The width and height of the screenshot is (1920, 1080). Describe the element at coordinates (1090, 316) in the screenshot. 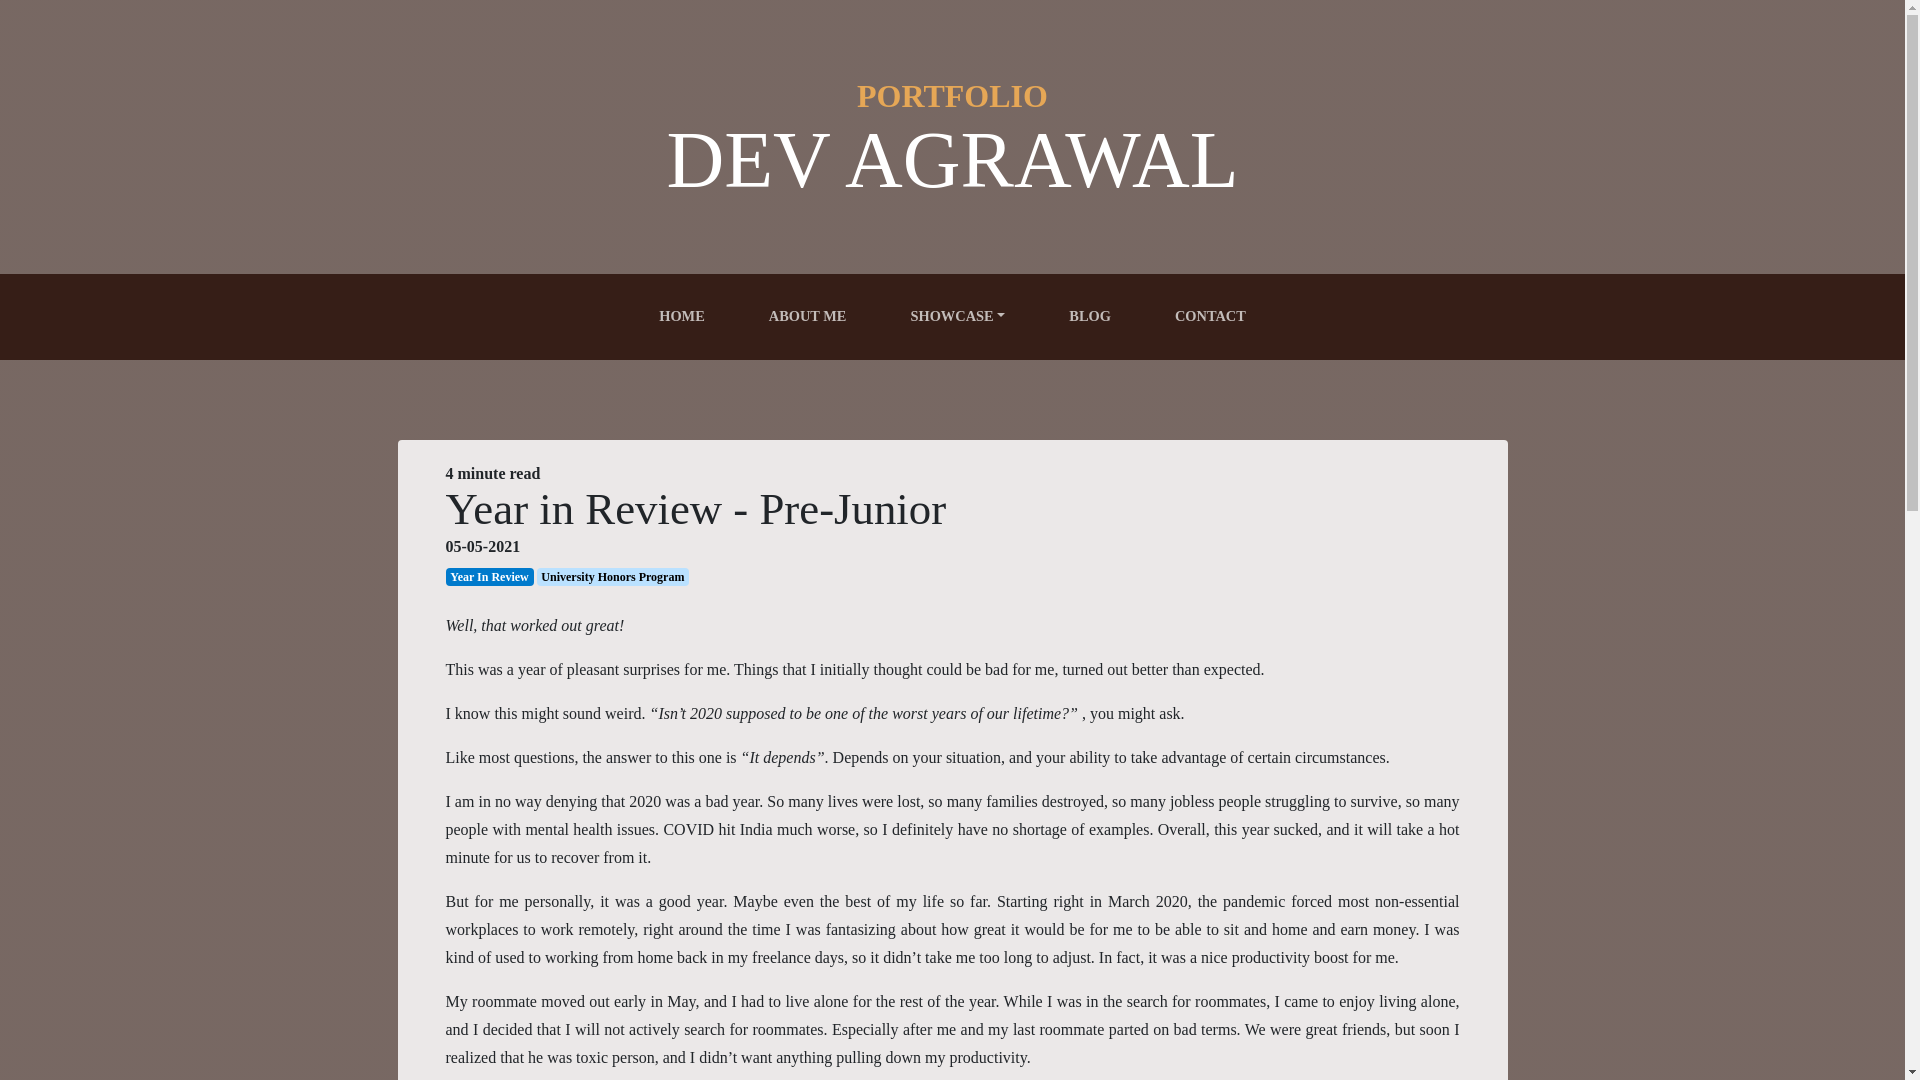

I see `BLOG` at that location.